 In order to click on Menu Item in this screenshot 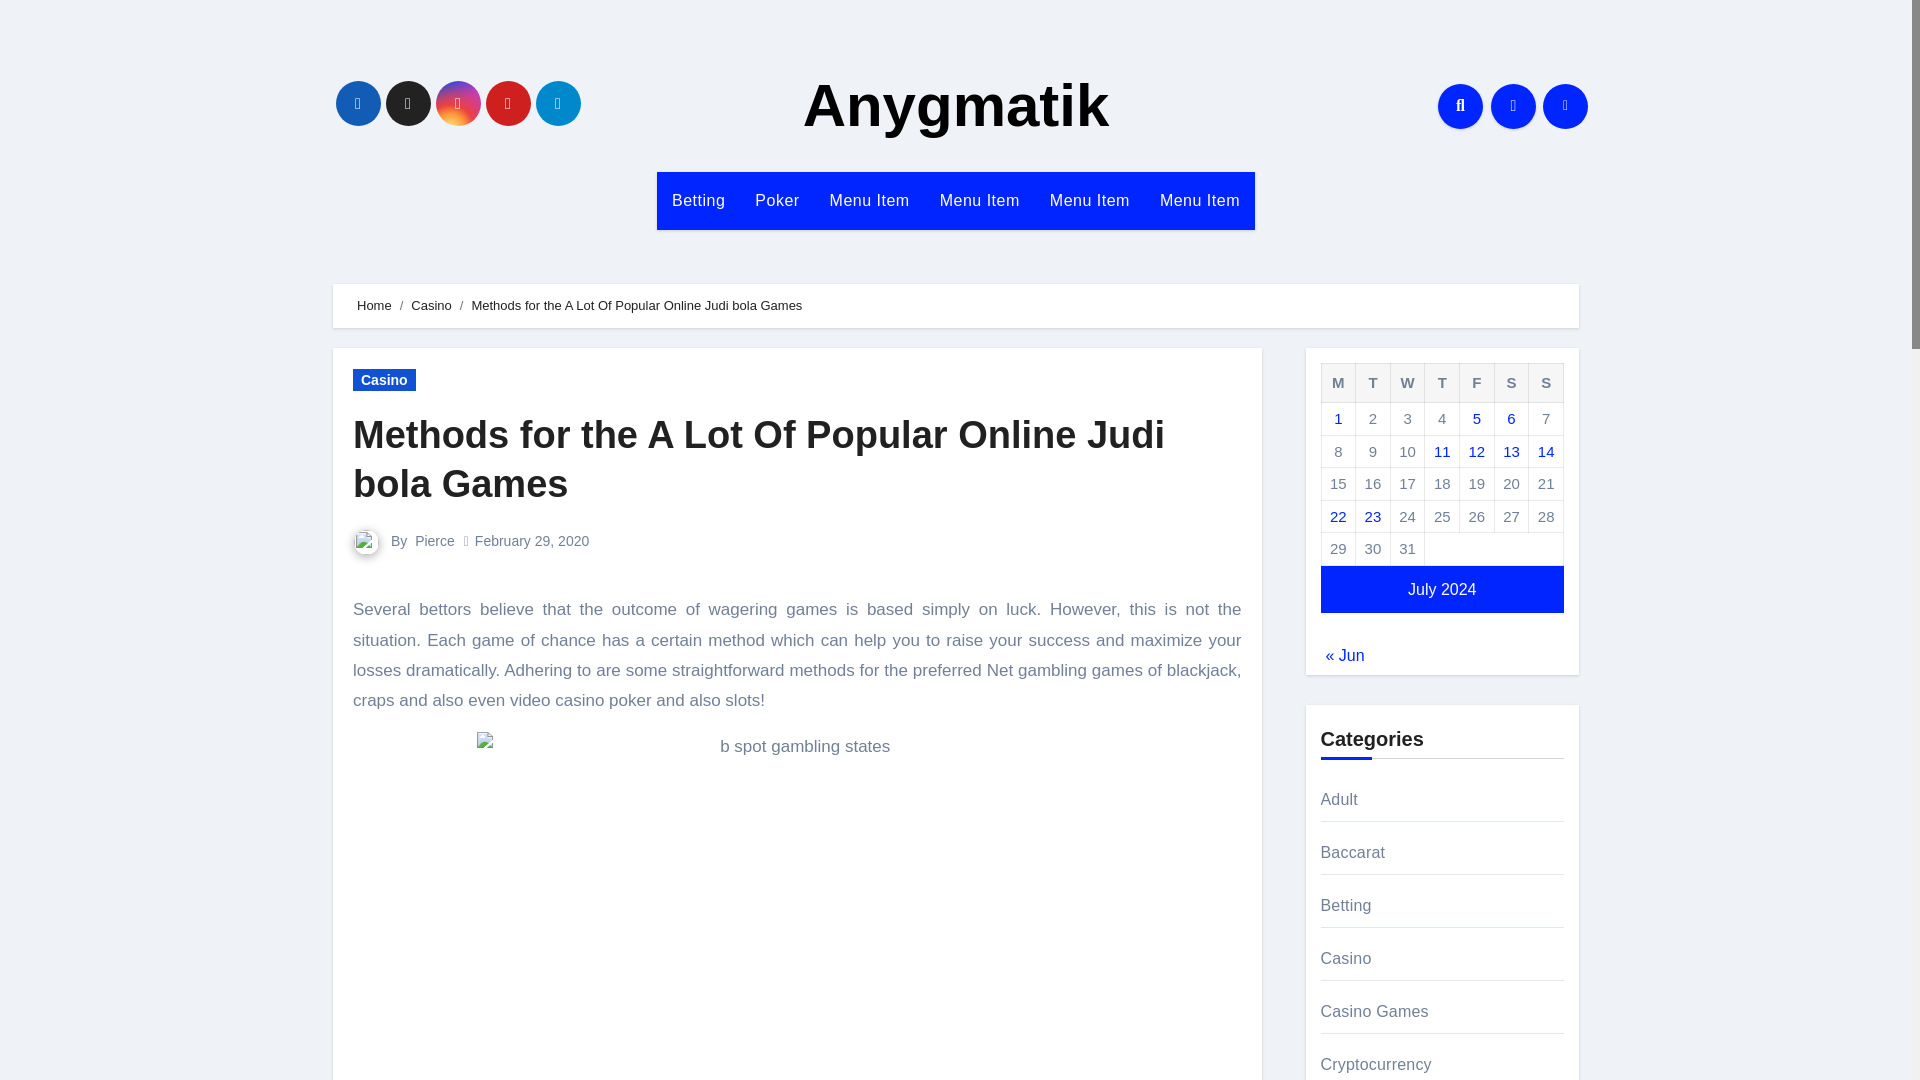, I will do `click(1089, 200)`.